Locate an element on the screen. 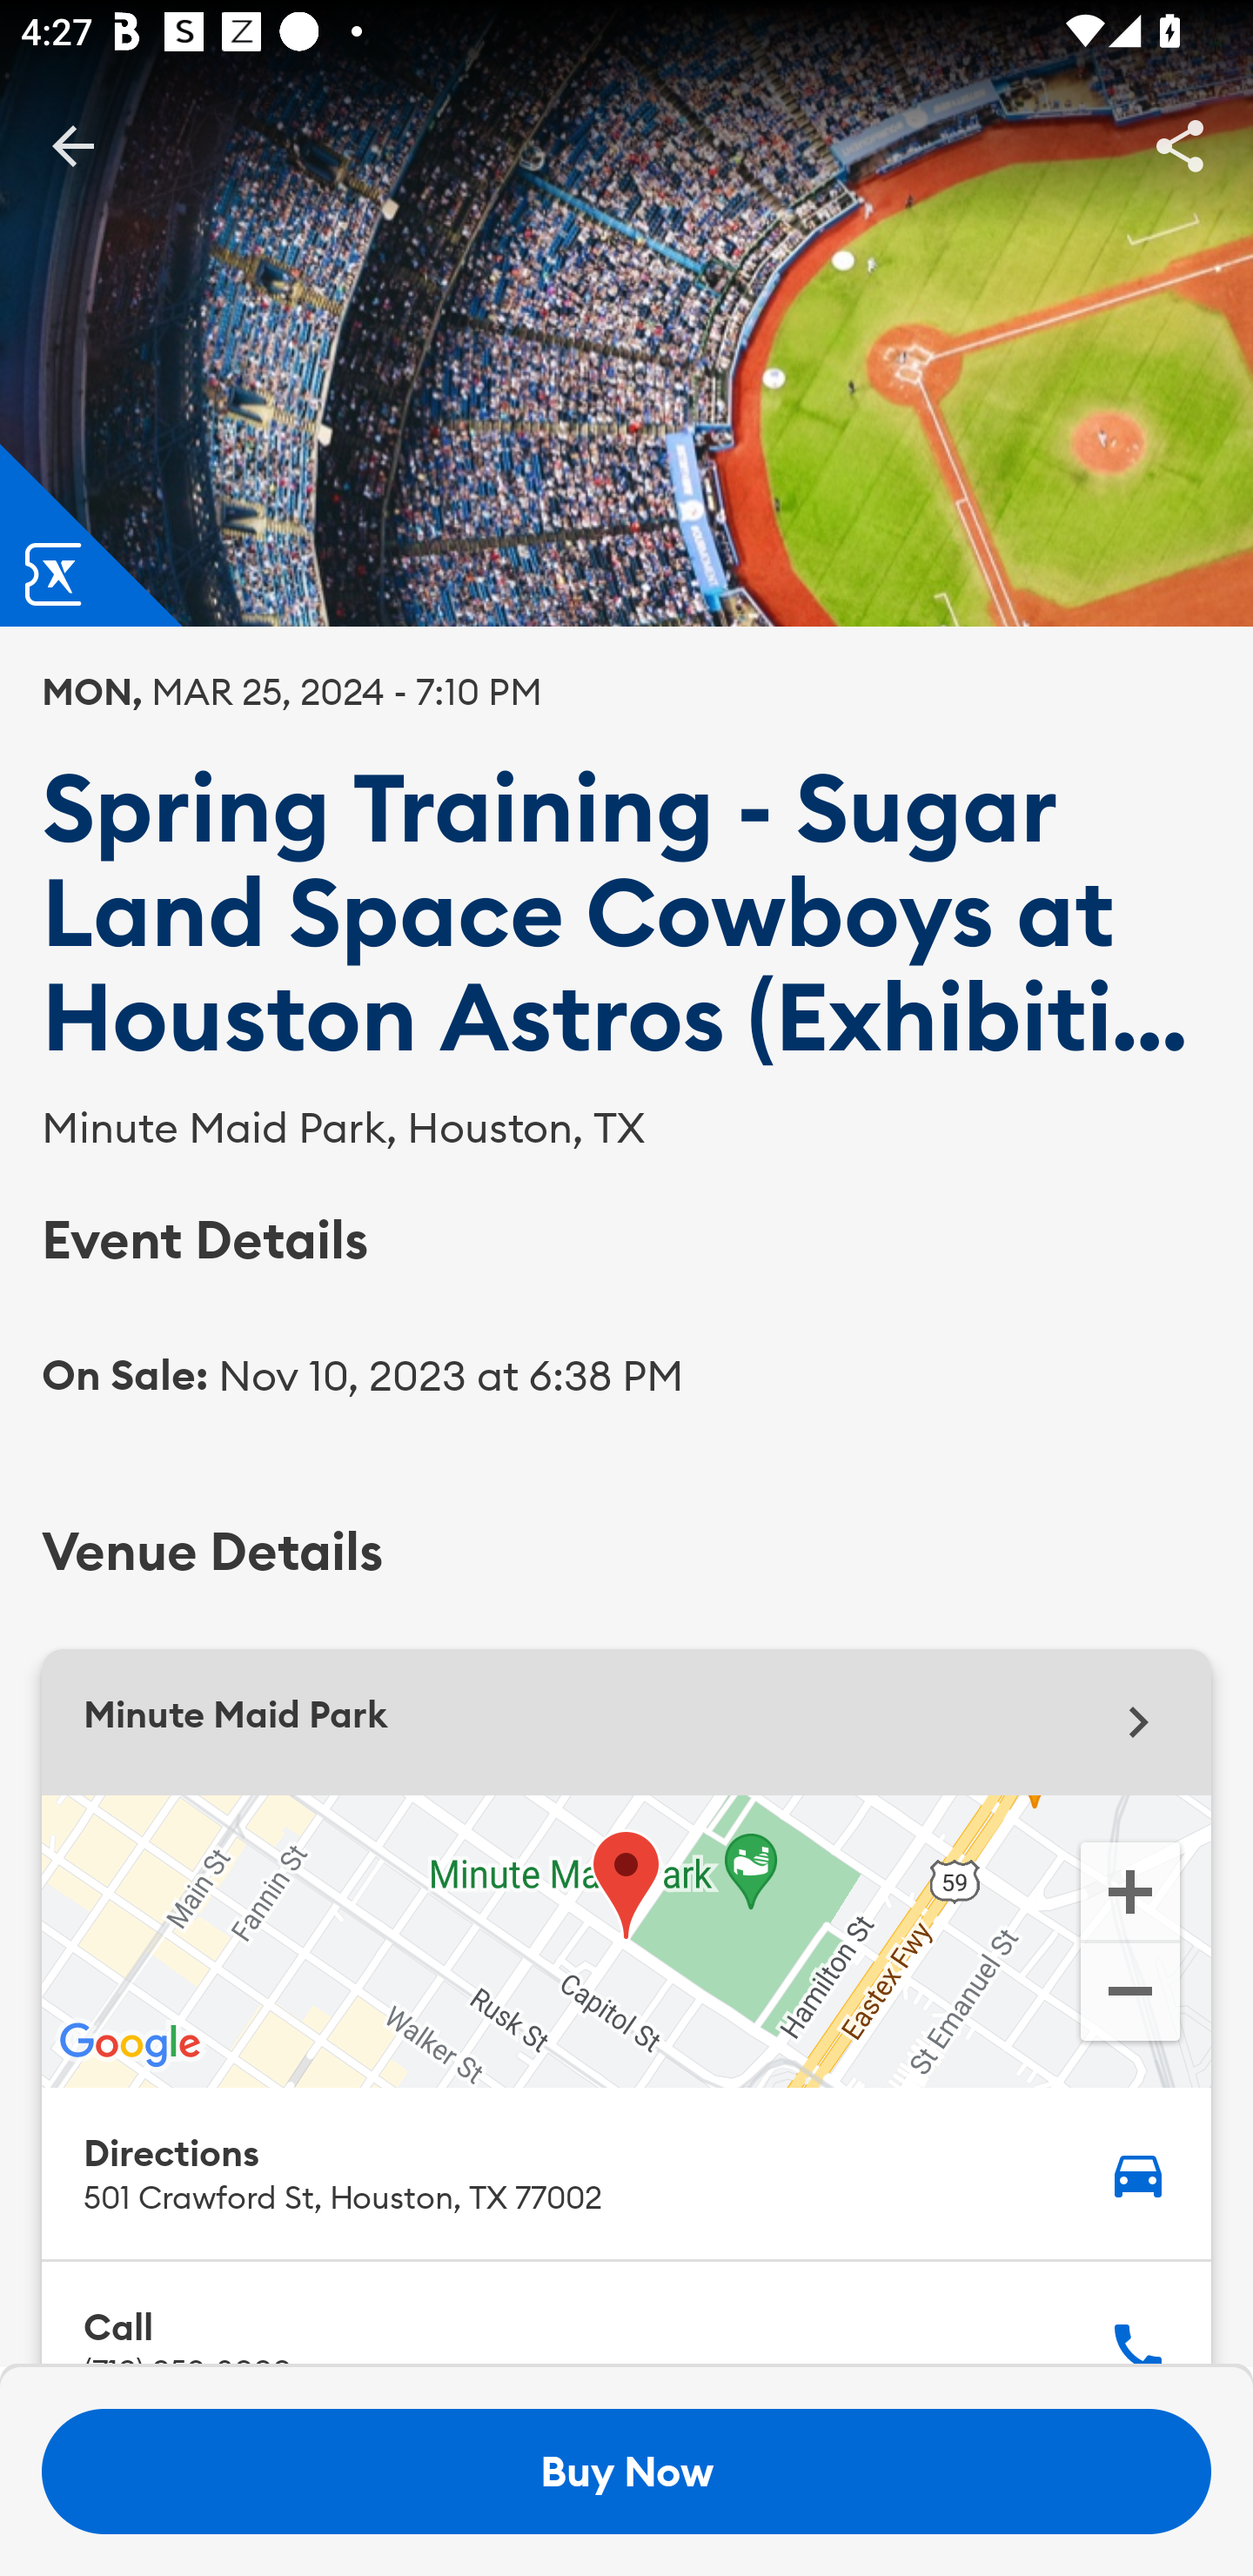 This screenshot has width=1253, height=2576. Google Map Minute Maid Park.  Zoom in Zoom out is located at coordinates (626, 1941).